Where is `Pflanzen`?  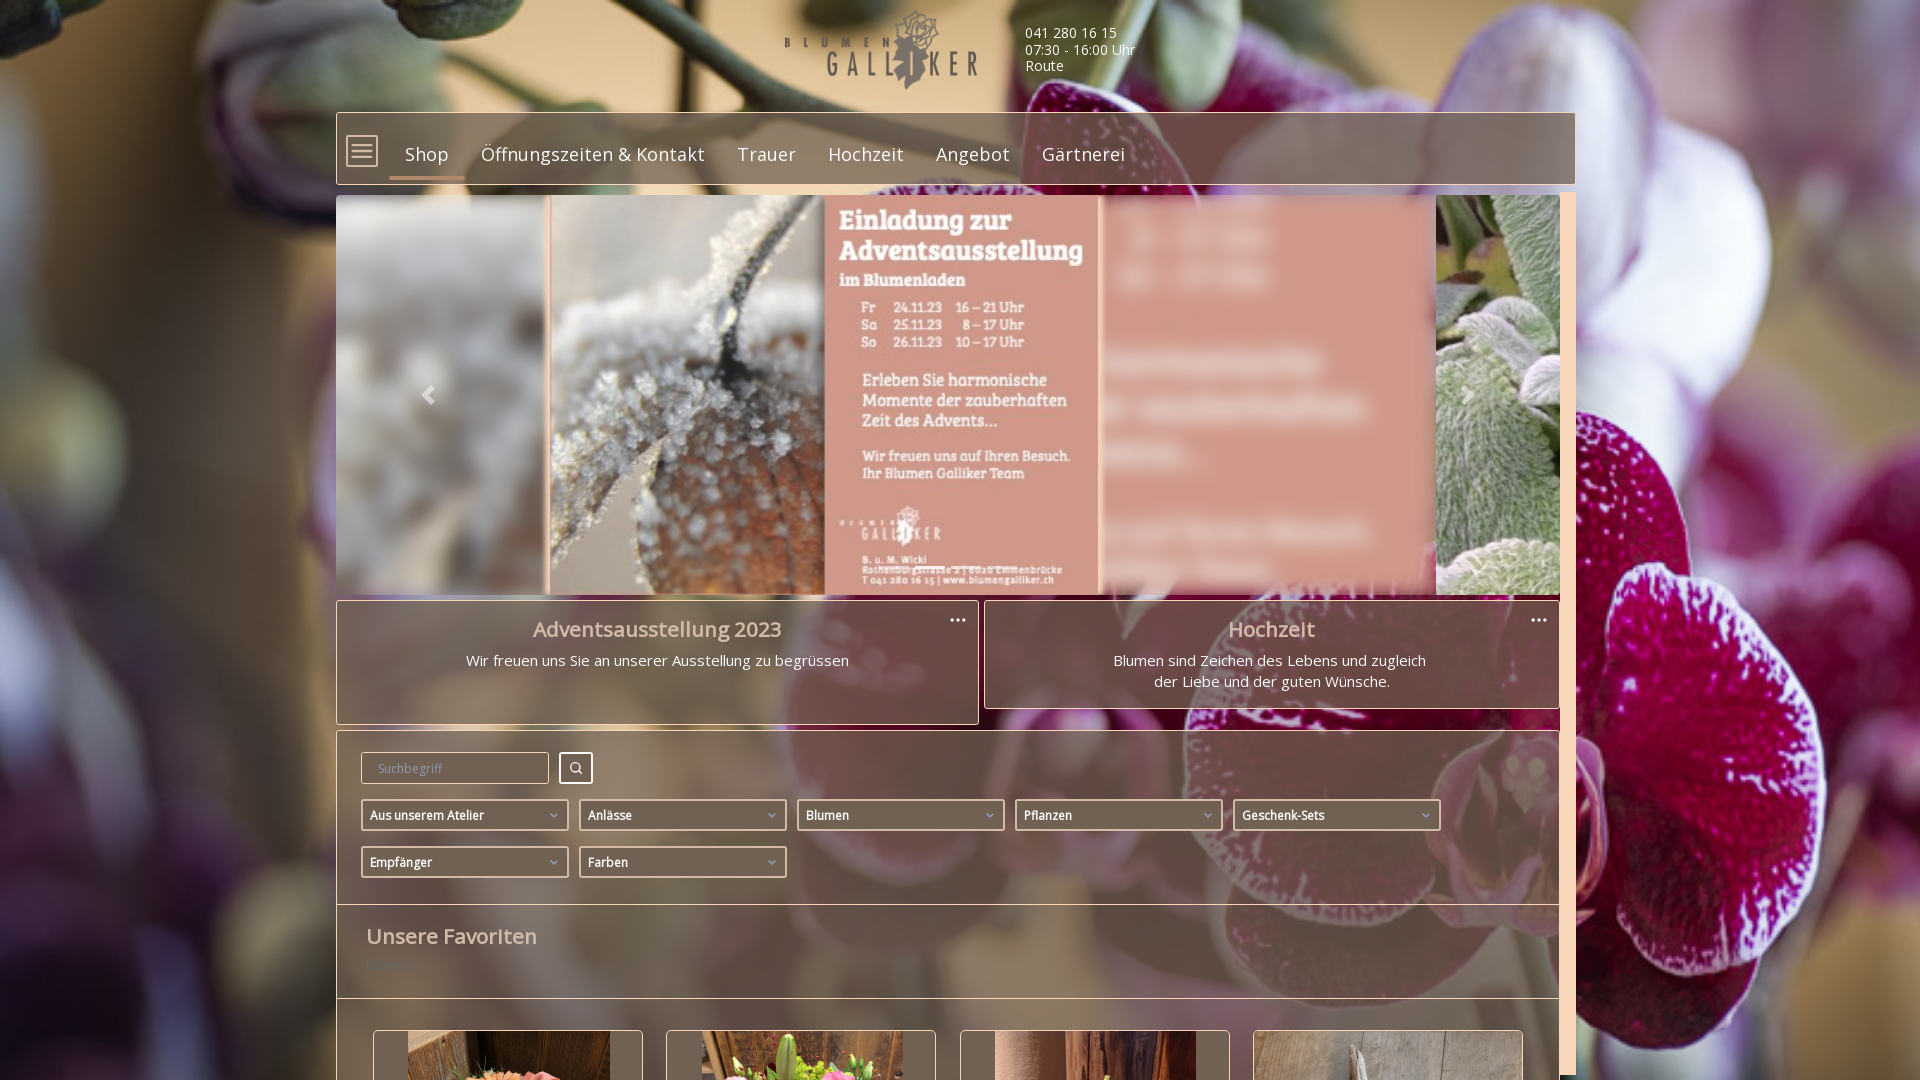 Pflanzen is located at coordinates (1119, 815).